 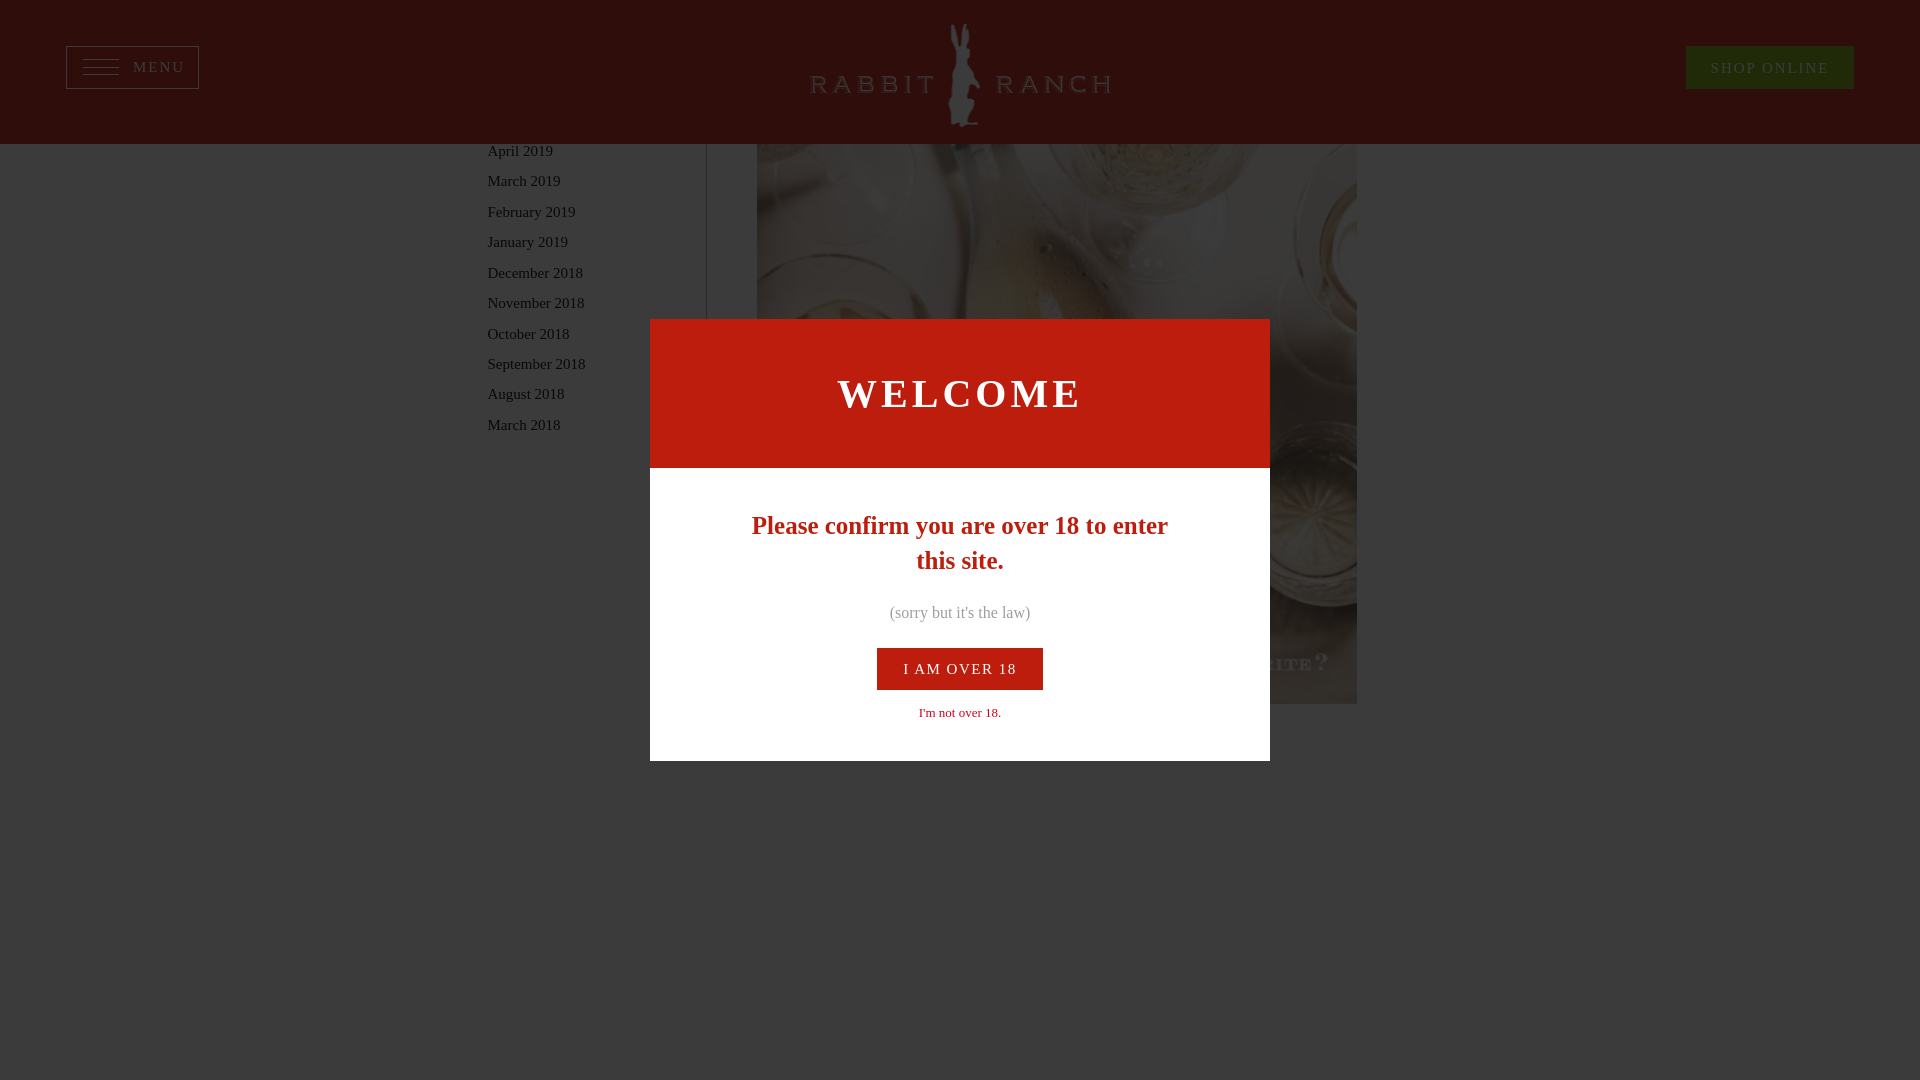 I want to click on I AM OVER 18, so click(x=960, y=208).